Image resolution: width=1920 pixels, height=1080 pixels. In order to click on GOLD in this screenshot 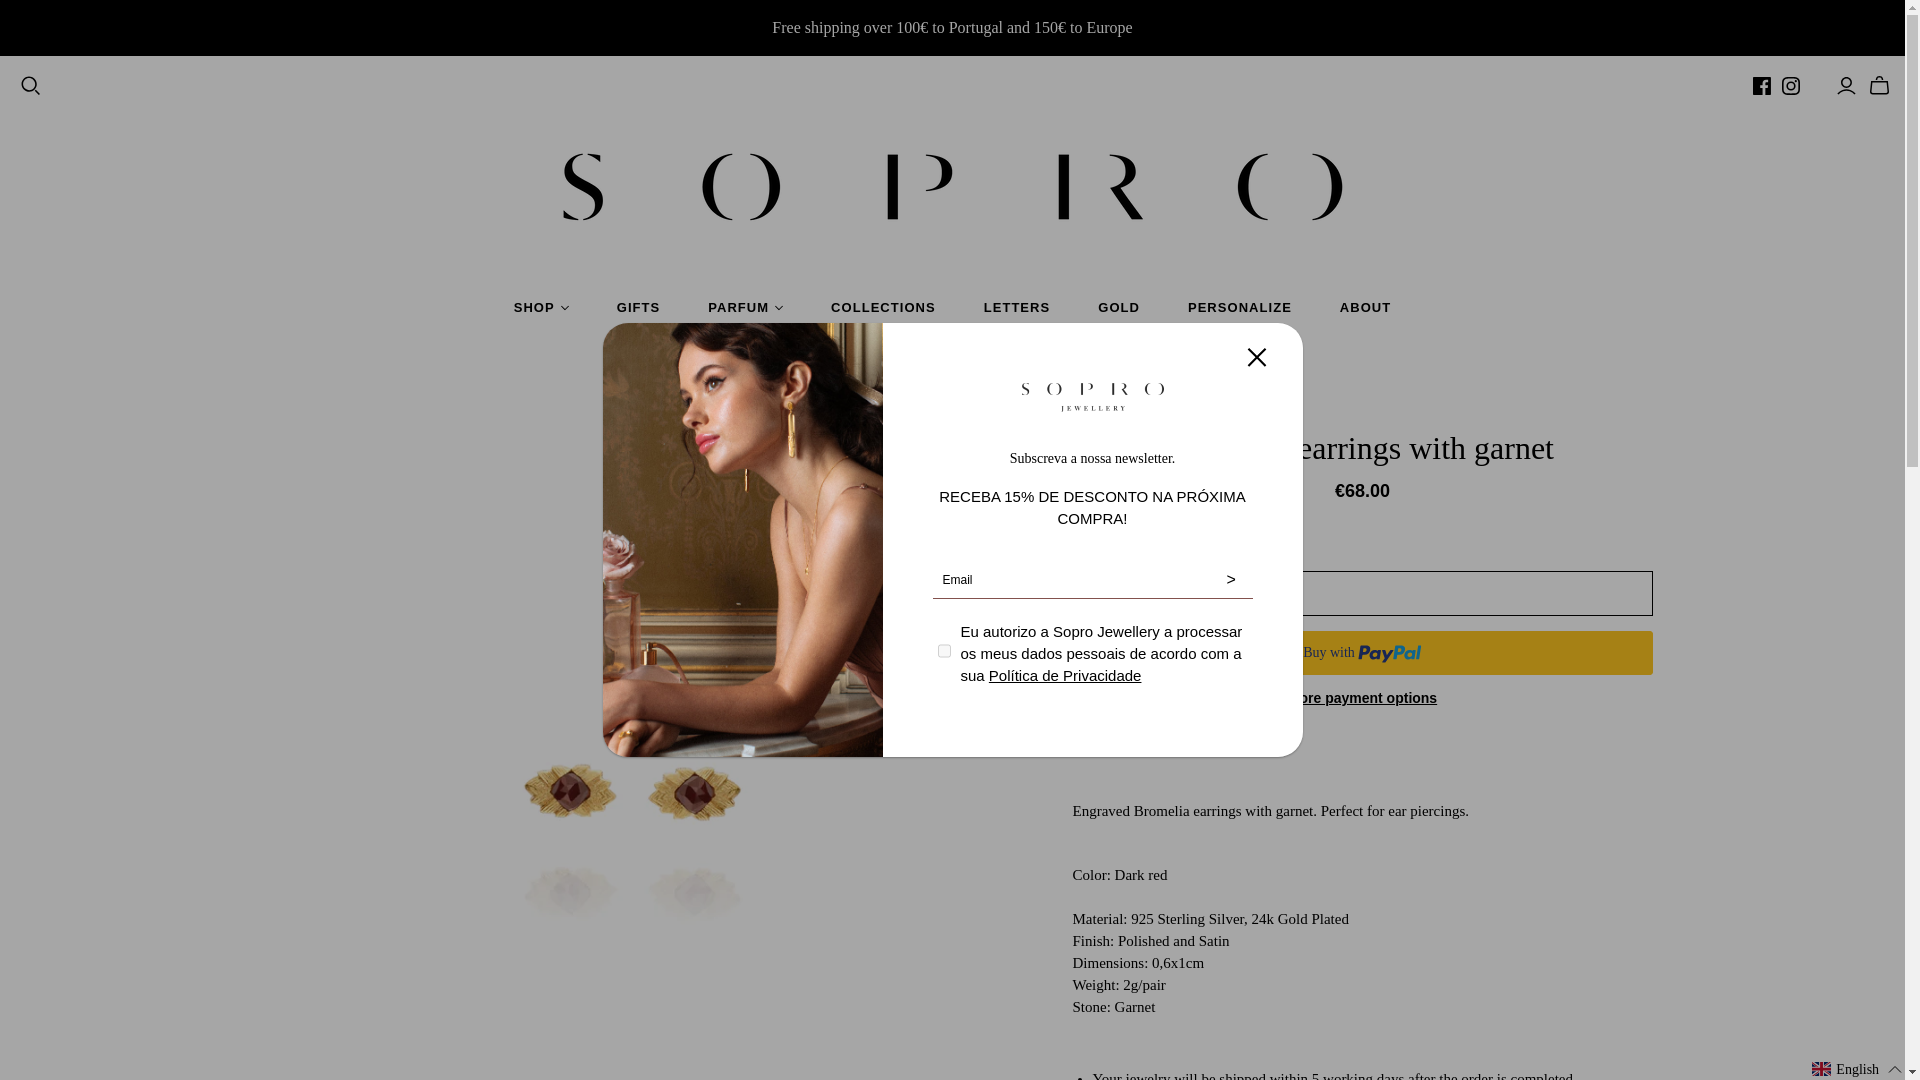, I will do `click(1118, 307)`.